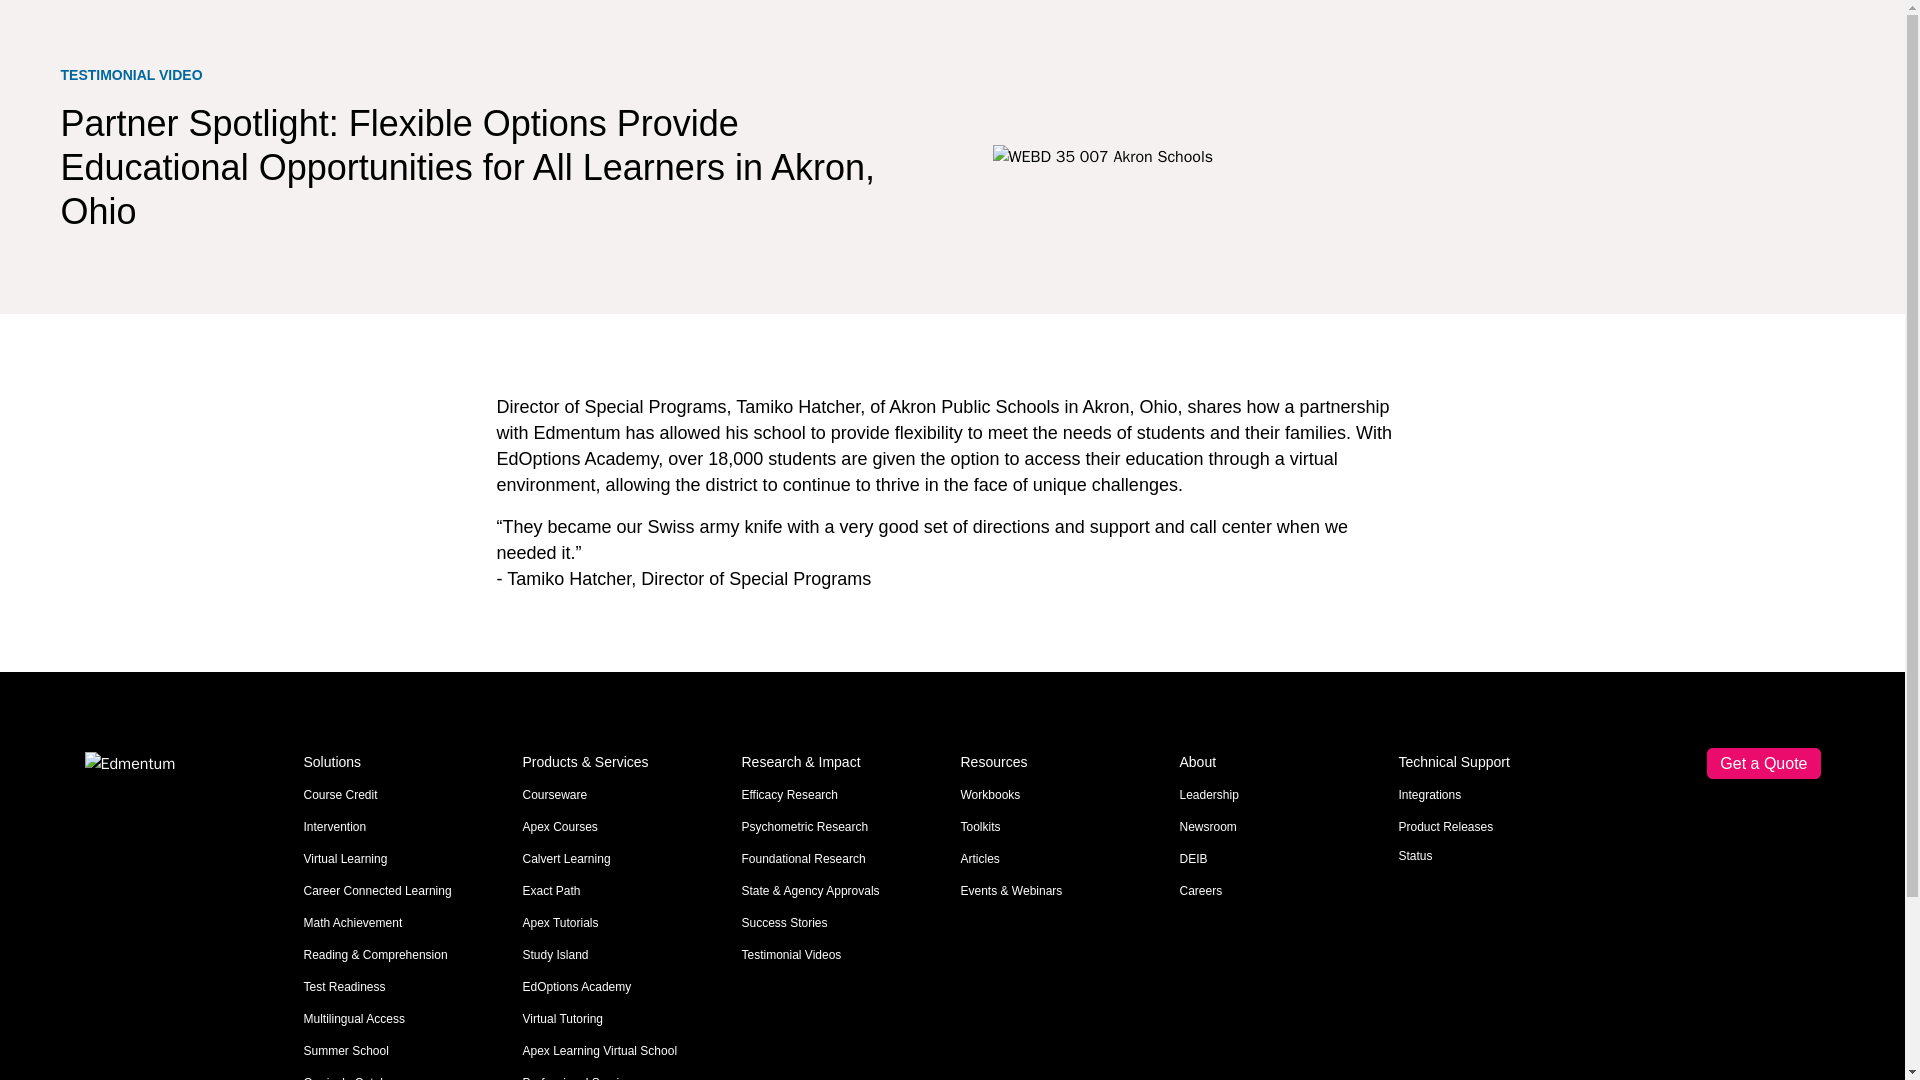 The image size is (1920, 1080). I want to click on About, so click(1281, 764).